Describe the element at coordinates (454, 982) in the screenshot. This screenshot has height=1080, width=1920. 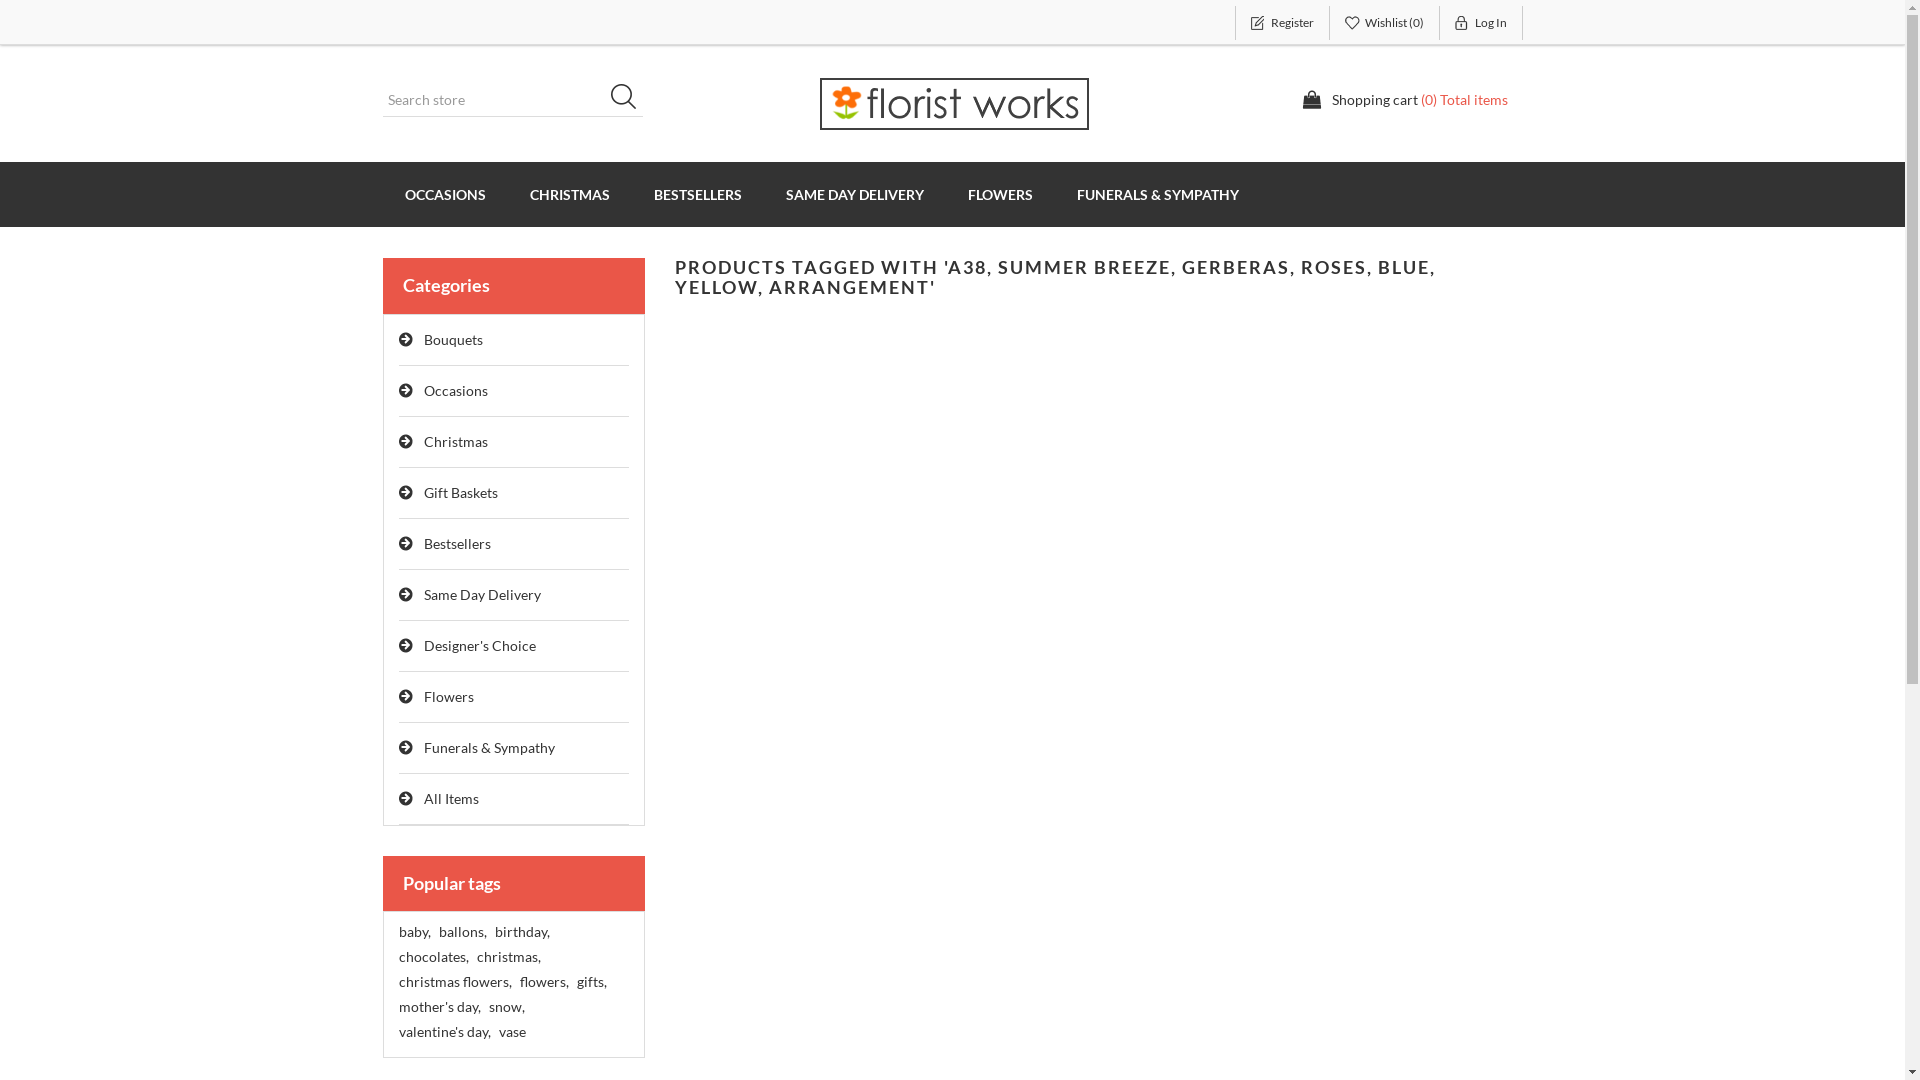
I see `christmas flowers,` at that location.